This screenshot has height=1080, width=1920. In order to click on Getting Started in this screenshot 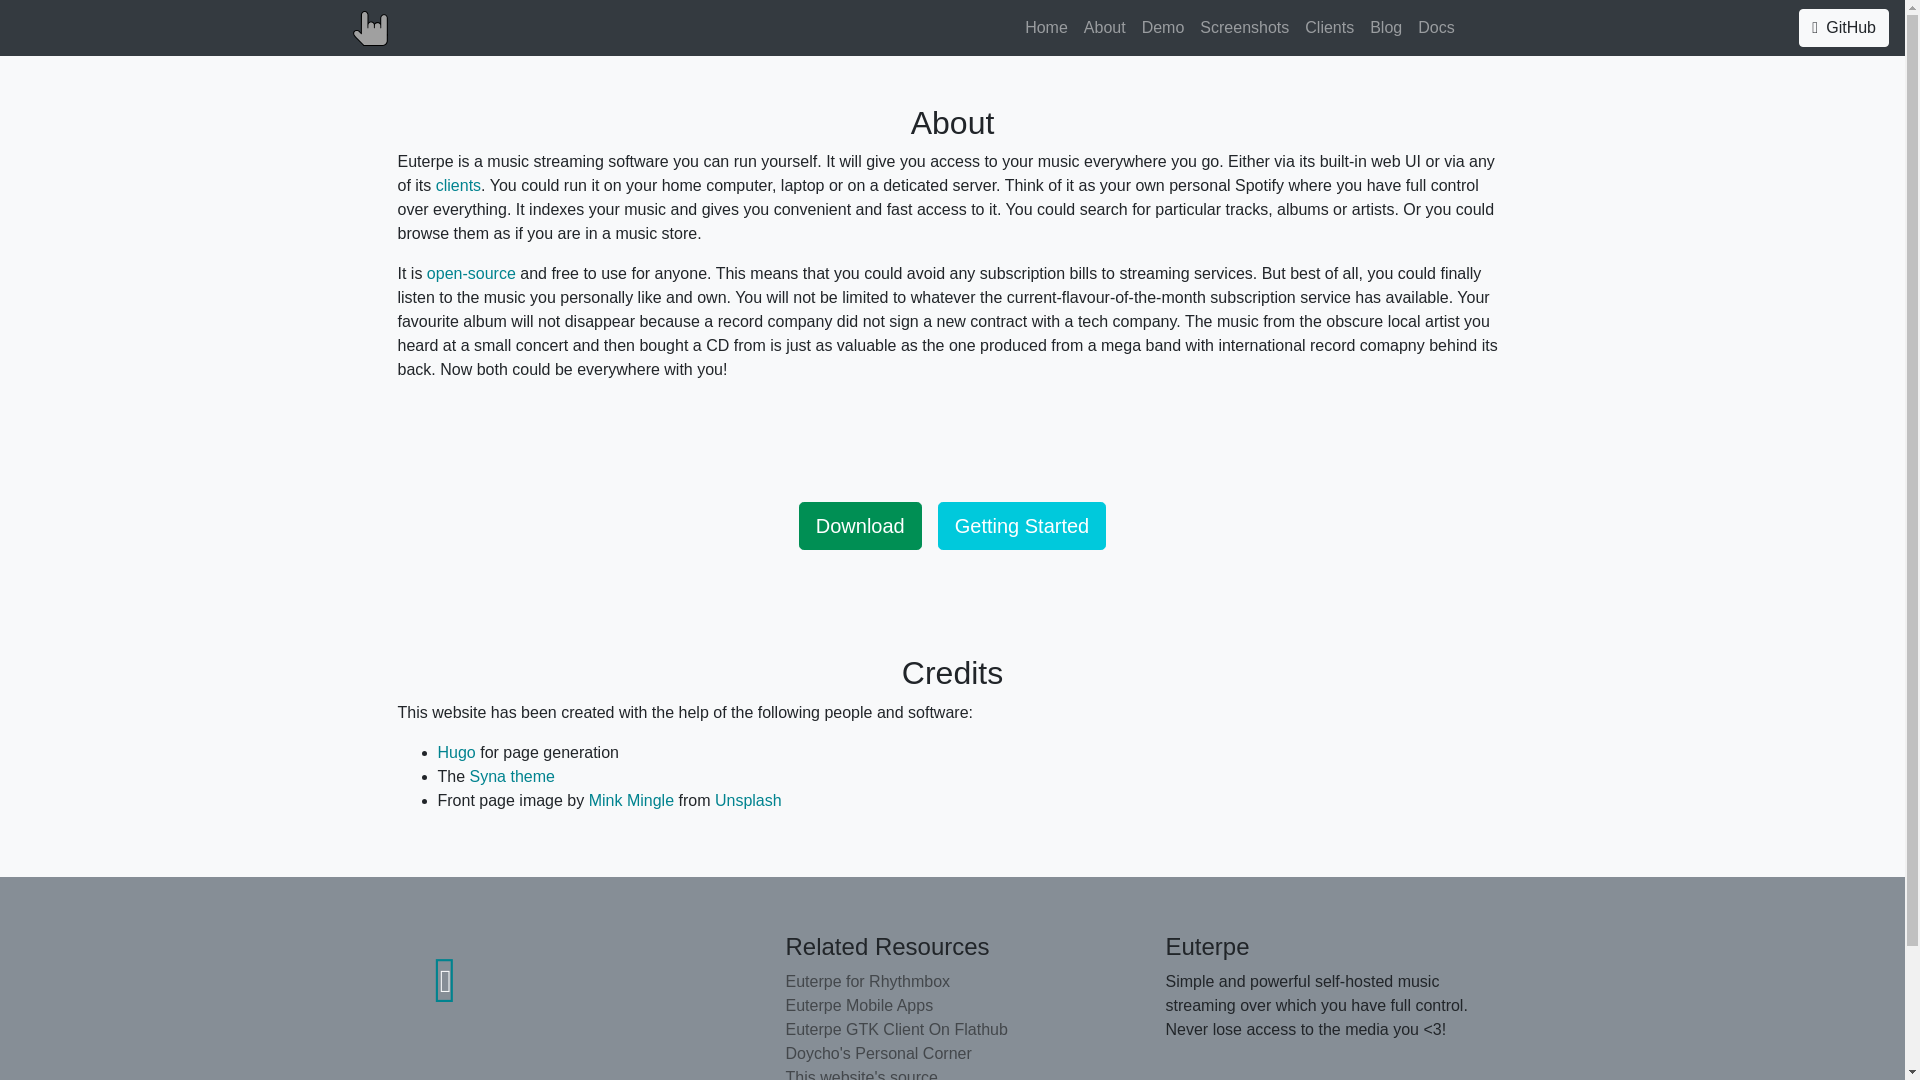, I will do `click(1022, 526)`.